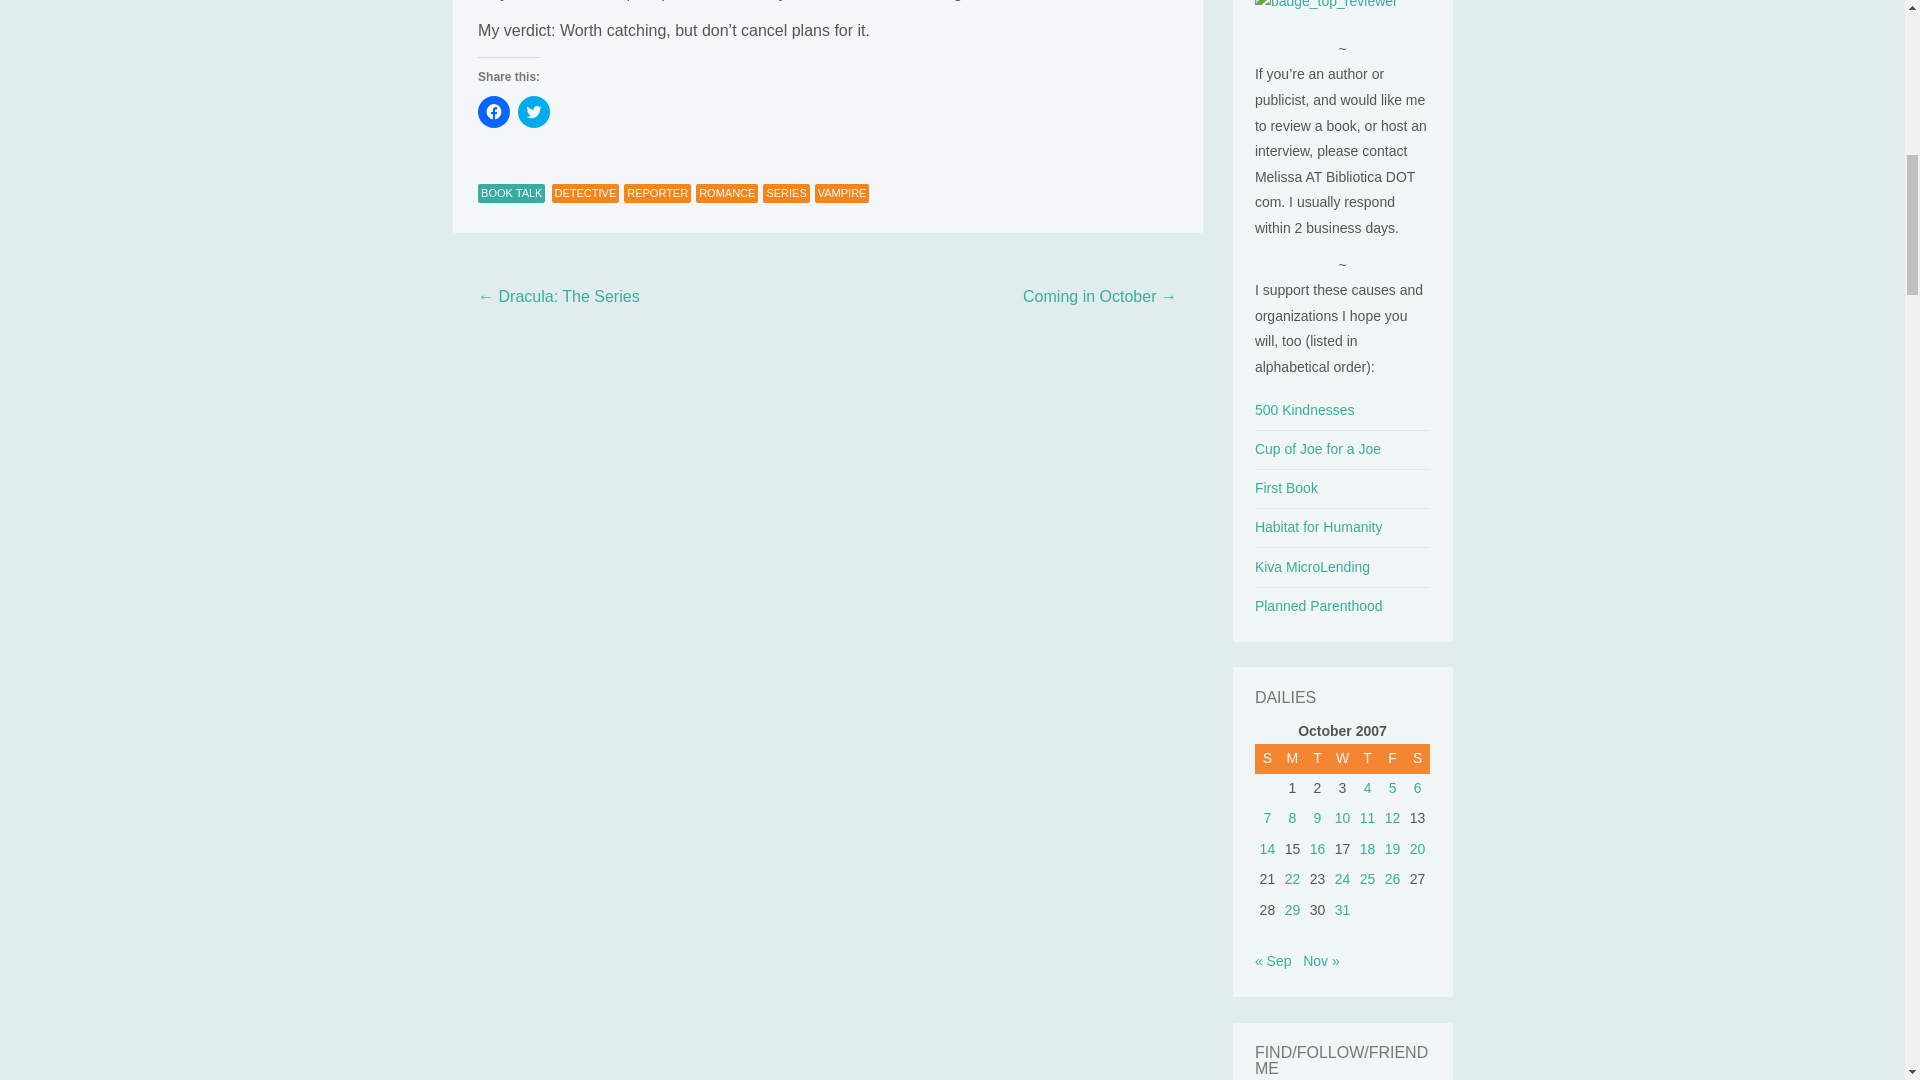 The height and width of the screenshot is (1080, 1920). I want to click on SERIES, so click(785, 194).